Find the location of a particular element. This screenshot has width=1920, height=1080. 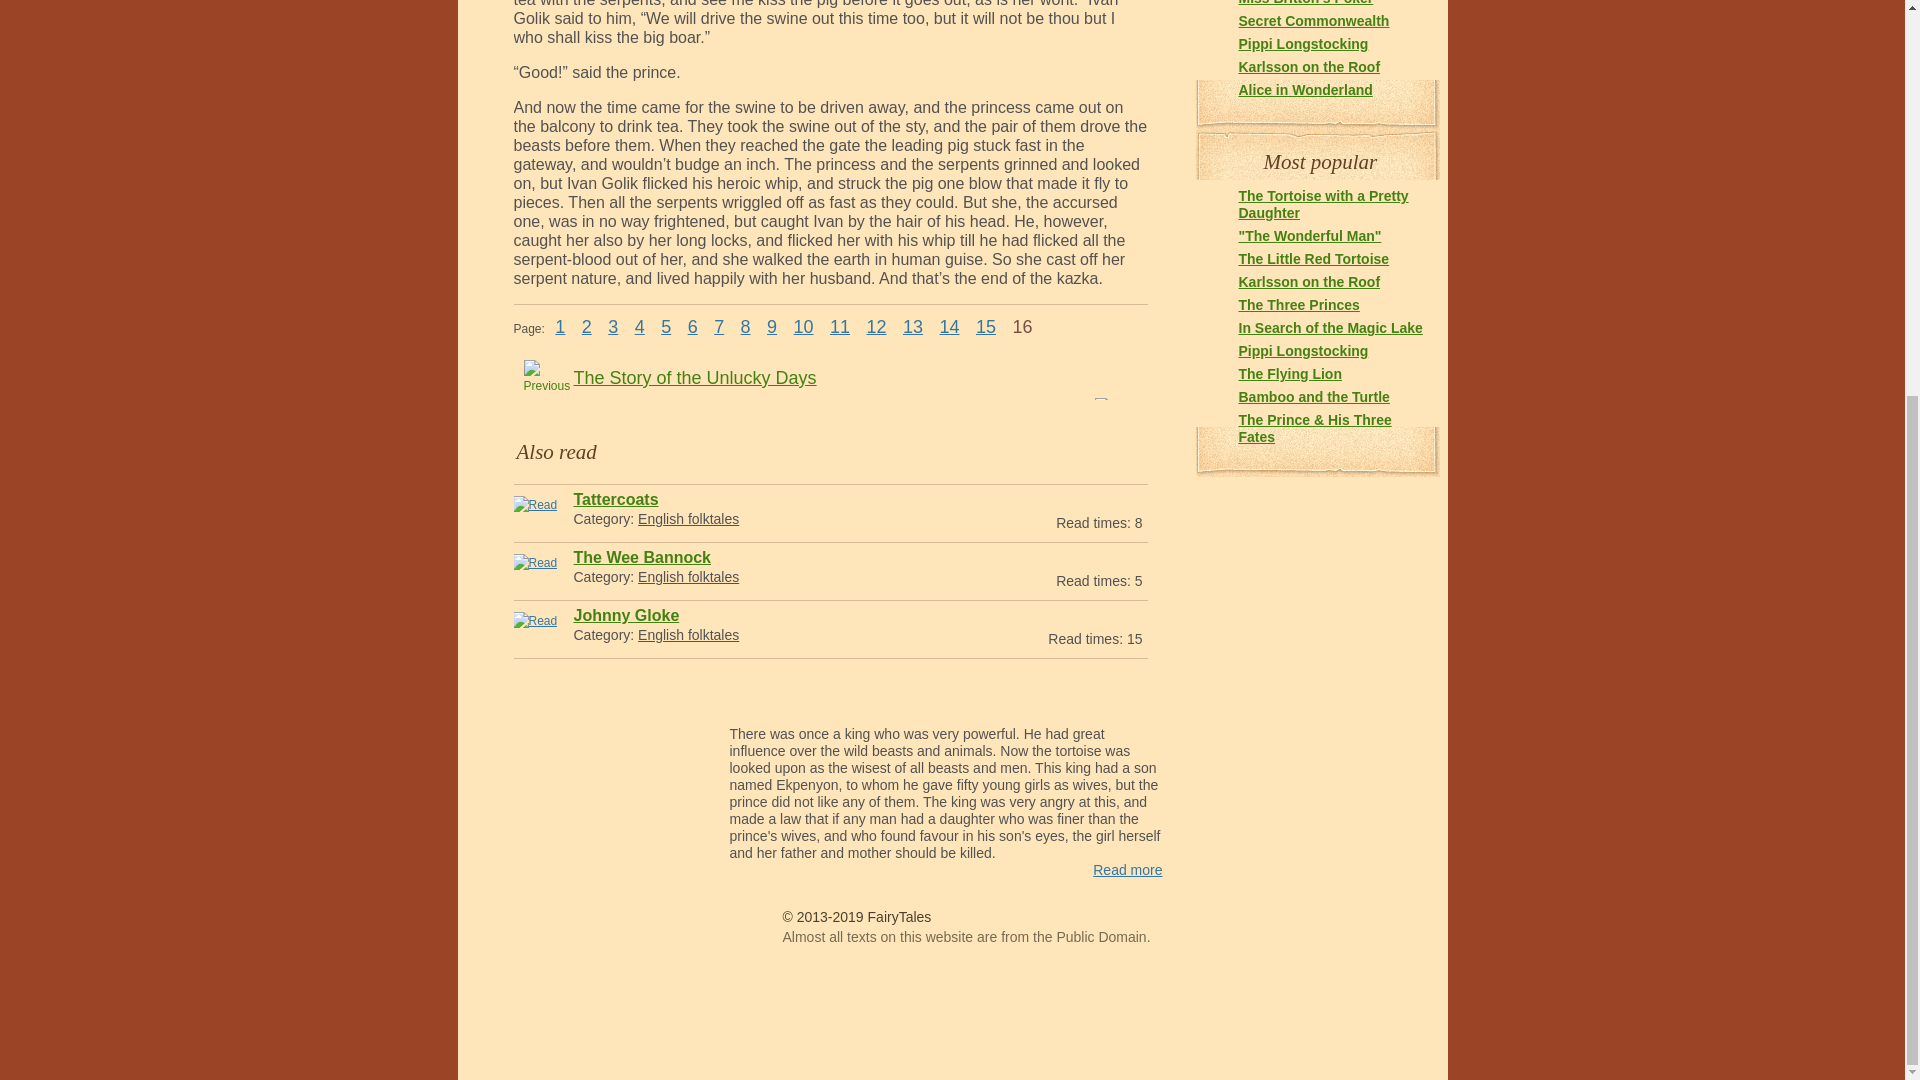

Bamboo and the Turtle is located at coordinates (1313, 396).